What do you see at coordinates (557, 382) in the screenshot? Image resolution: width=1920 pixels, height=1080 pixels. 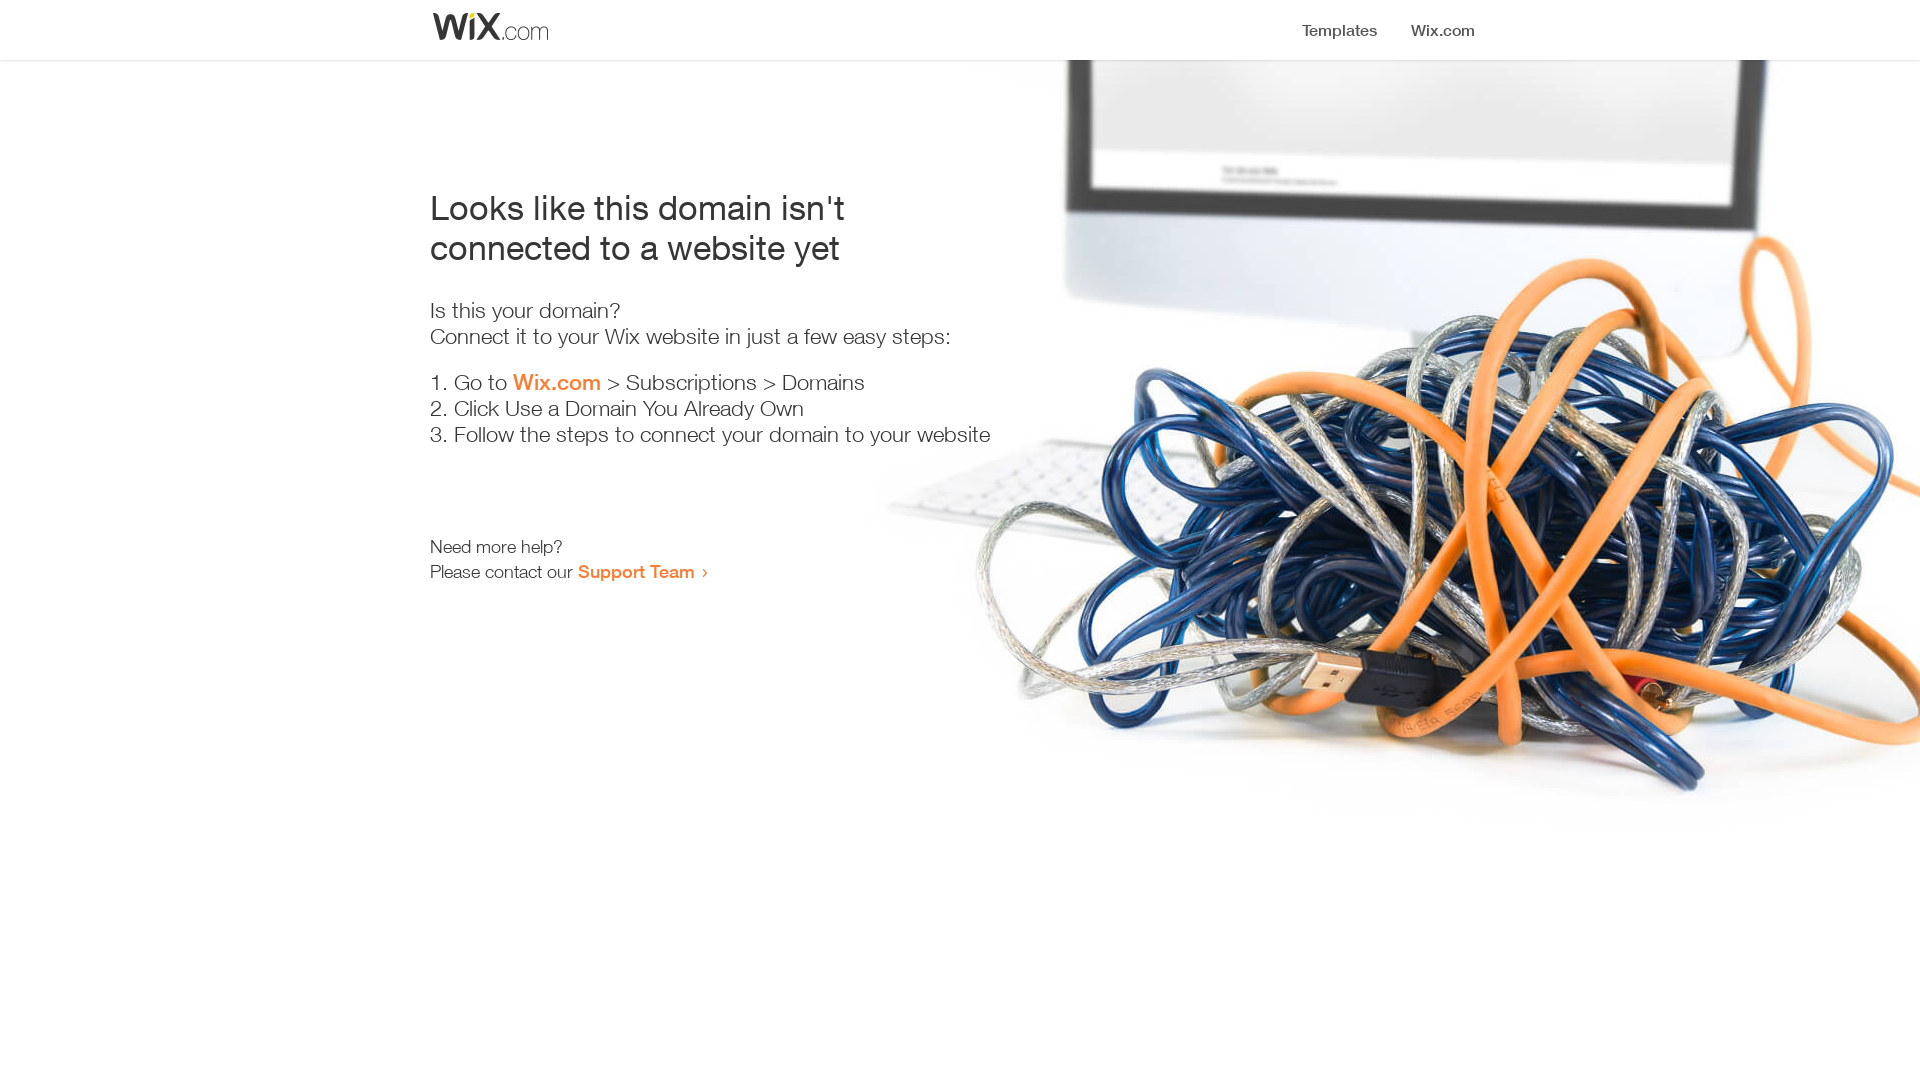 I see `Wix.com` at bounding box center [557, 382].